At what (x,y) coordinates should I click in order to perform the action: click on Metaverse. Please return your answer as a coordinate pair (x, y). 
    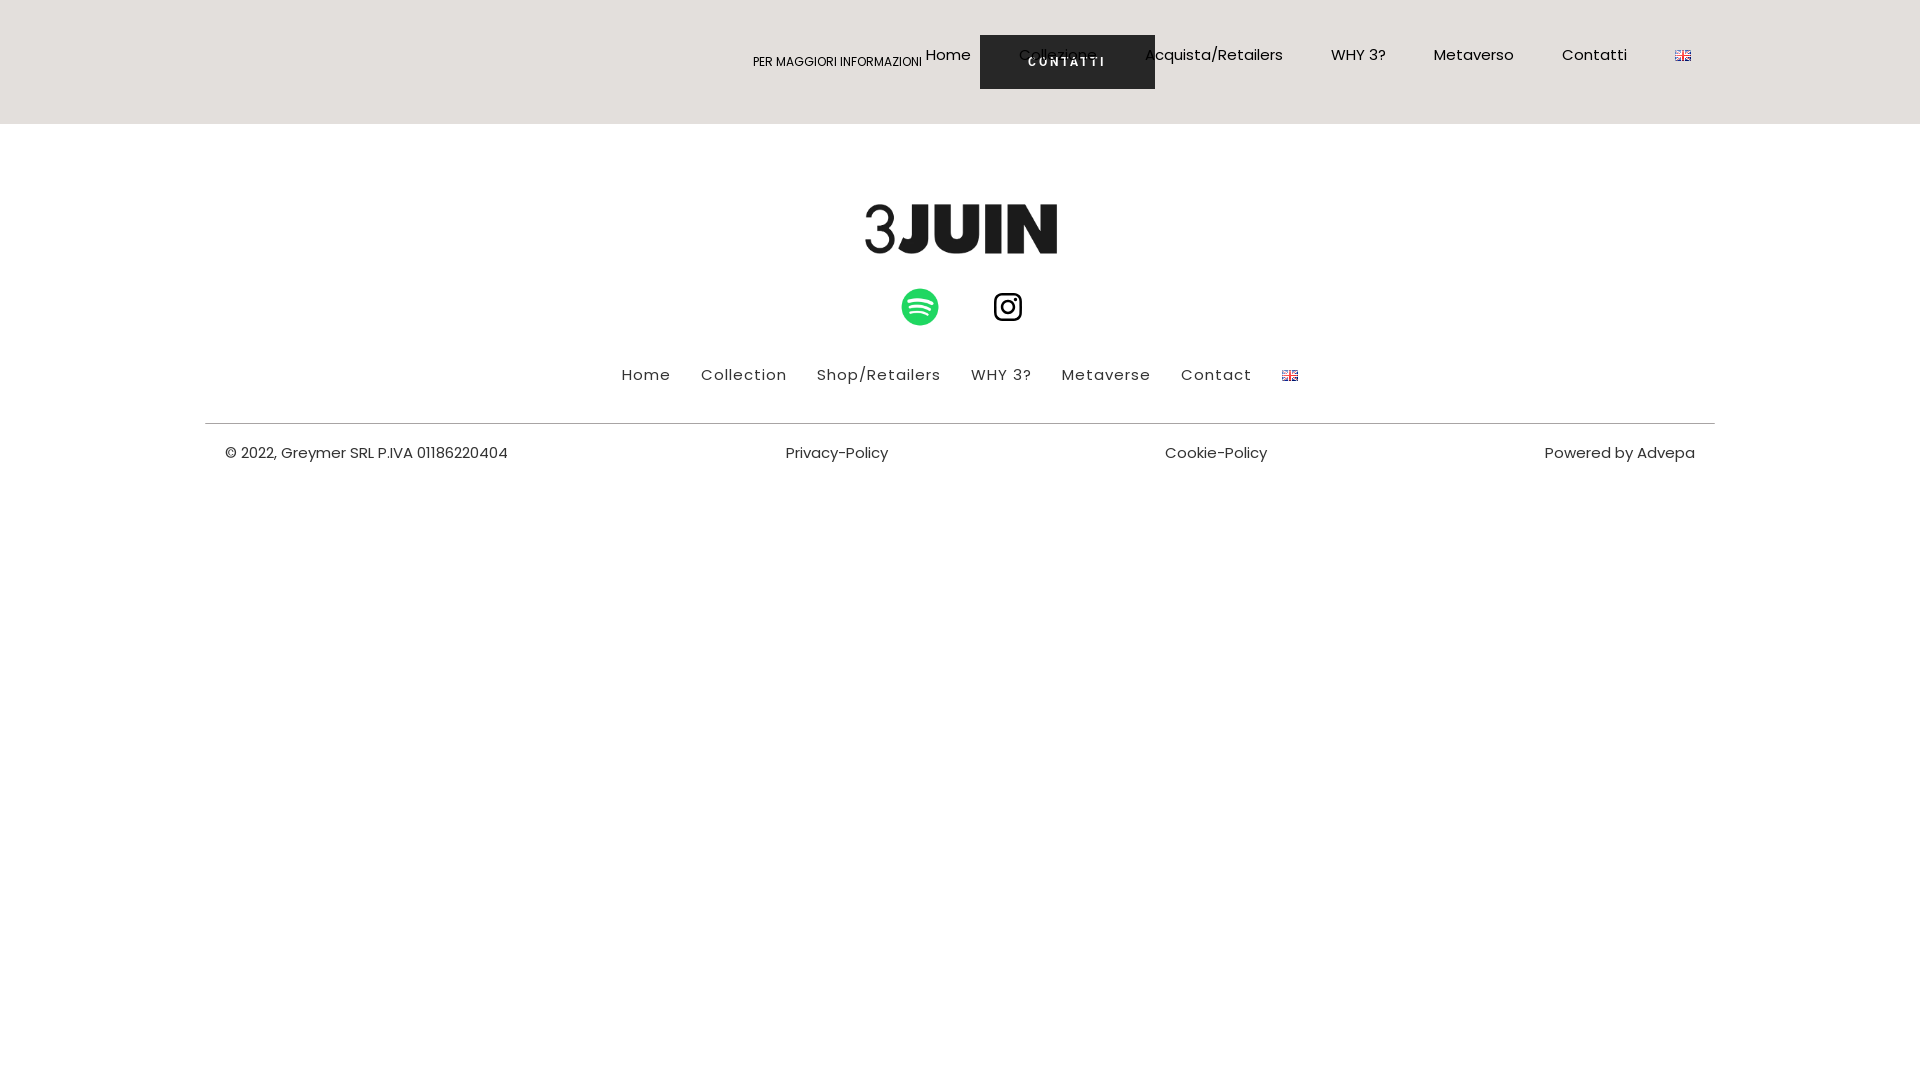
    Looking at the image, I should click on (1106, 375).